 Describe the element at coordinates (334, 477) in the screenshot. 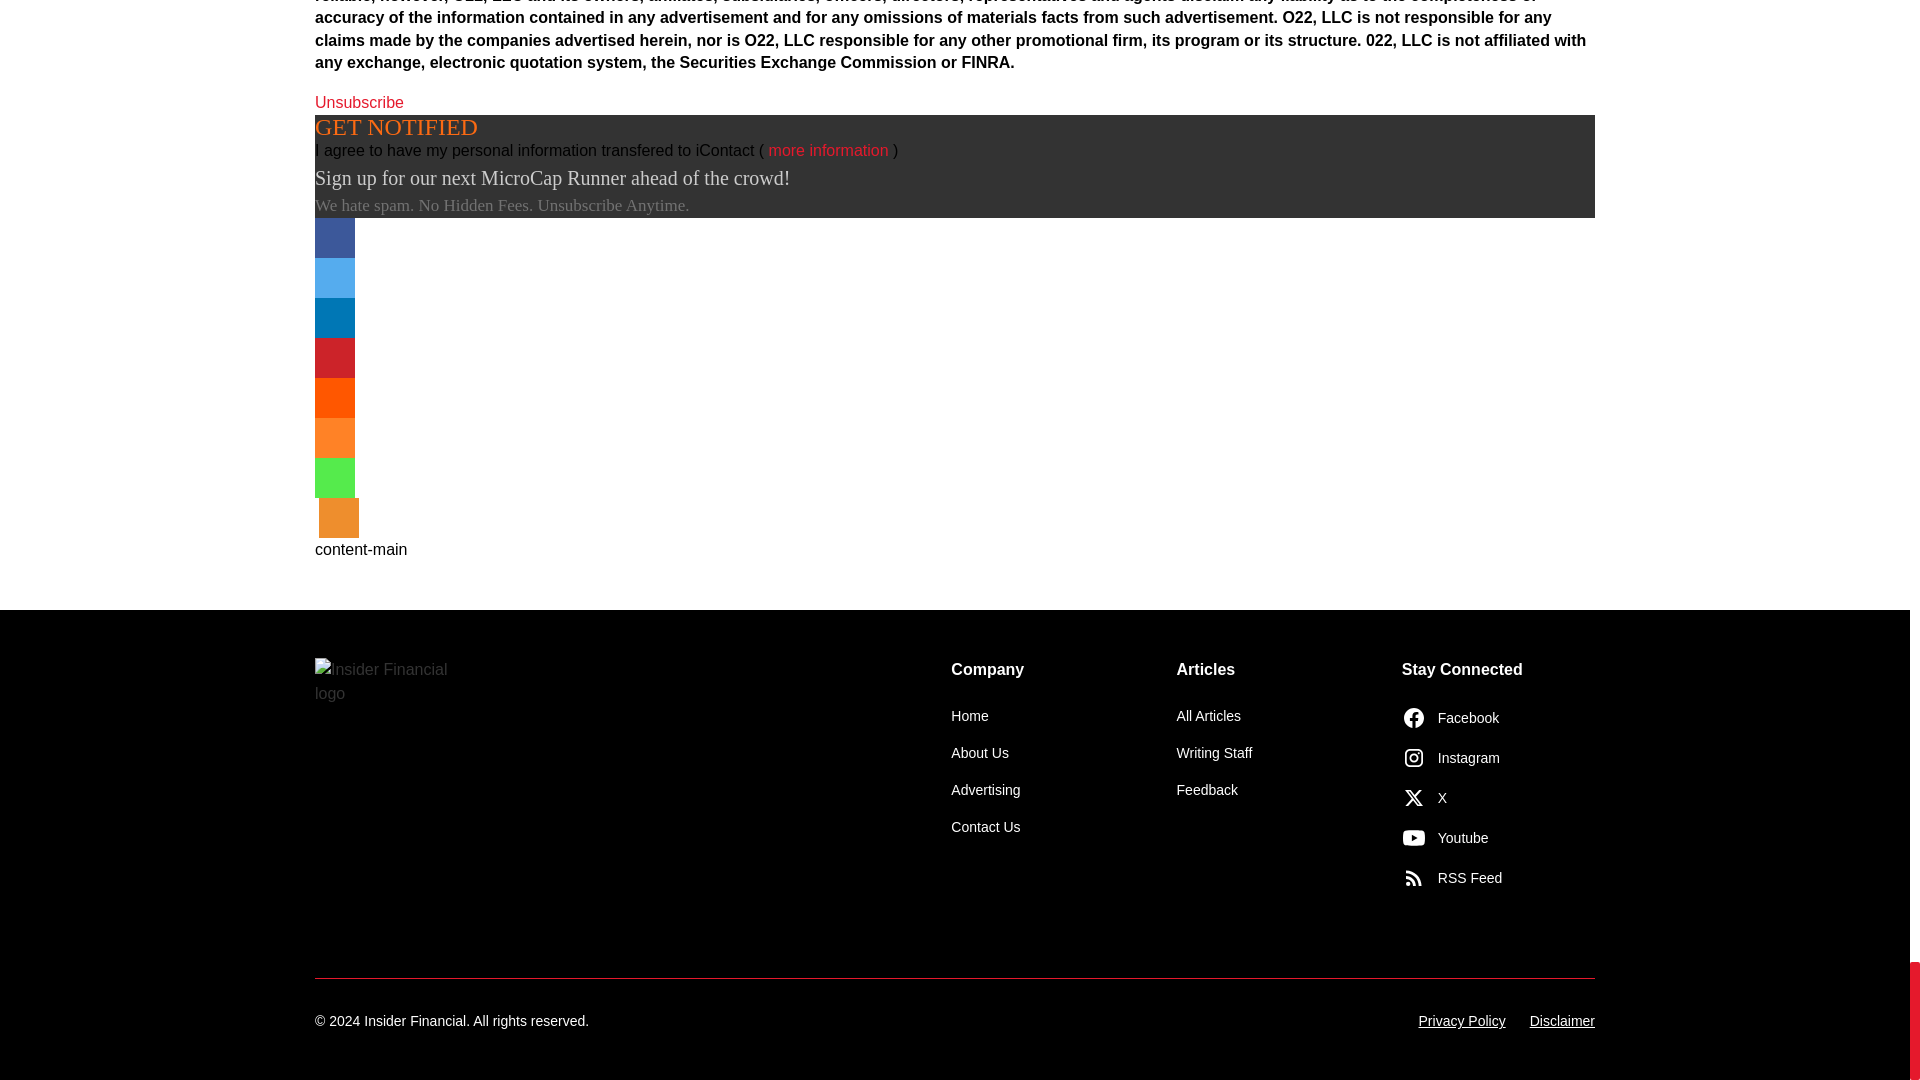

I see `Whatsapp` at that location.